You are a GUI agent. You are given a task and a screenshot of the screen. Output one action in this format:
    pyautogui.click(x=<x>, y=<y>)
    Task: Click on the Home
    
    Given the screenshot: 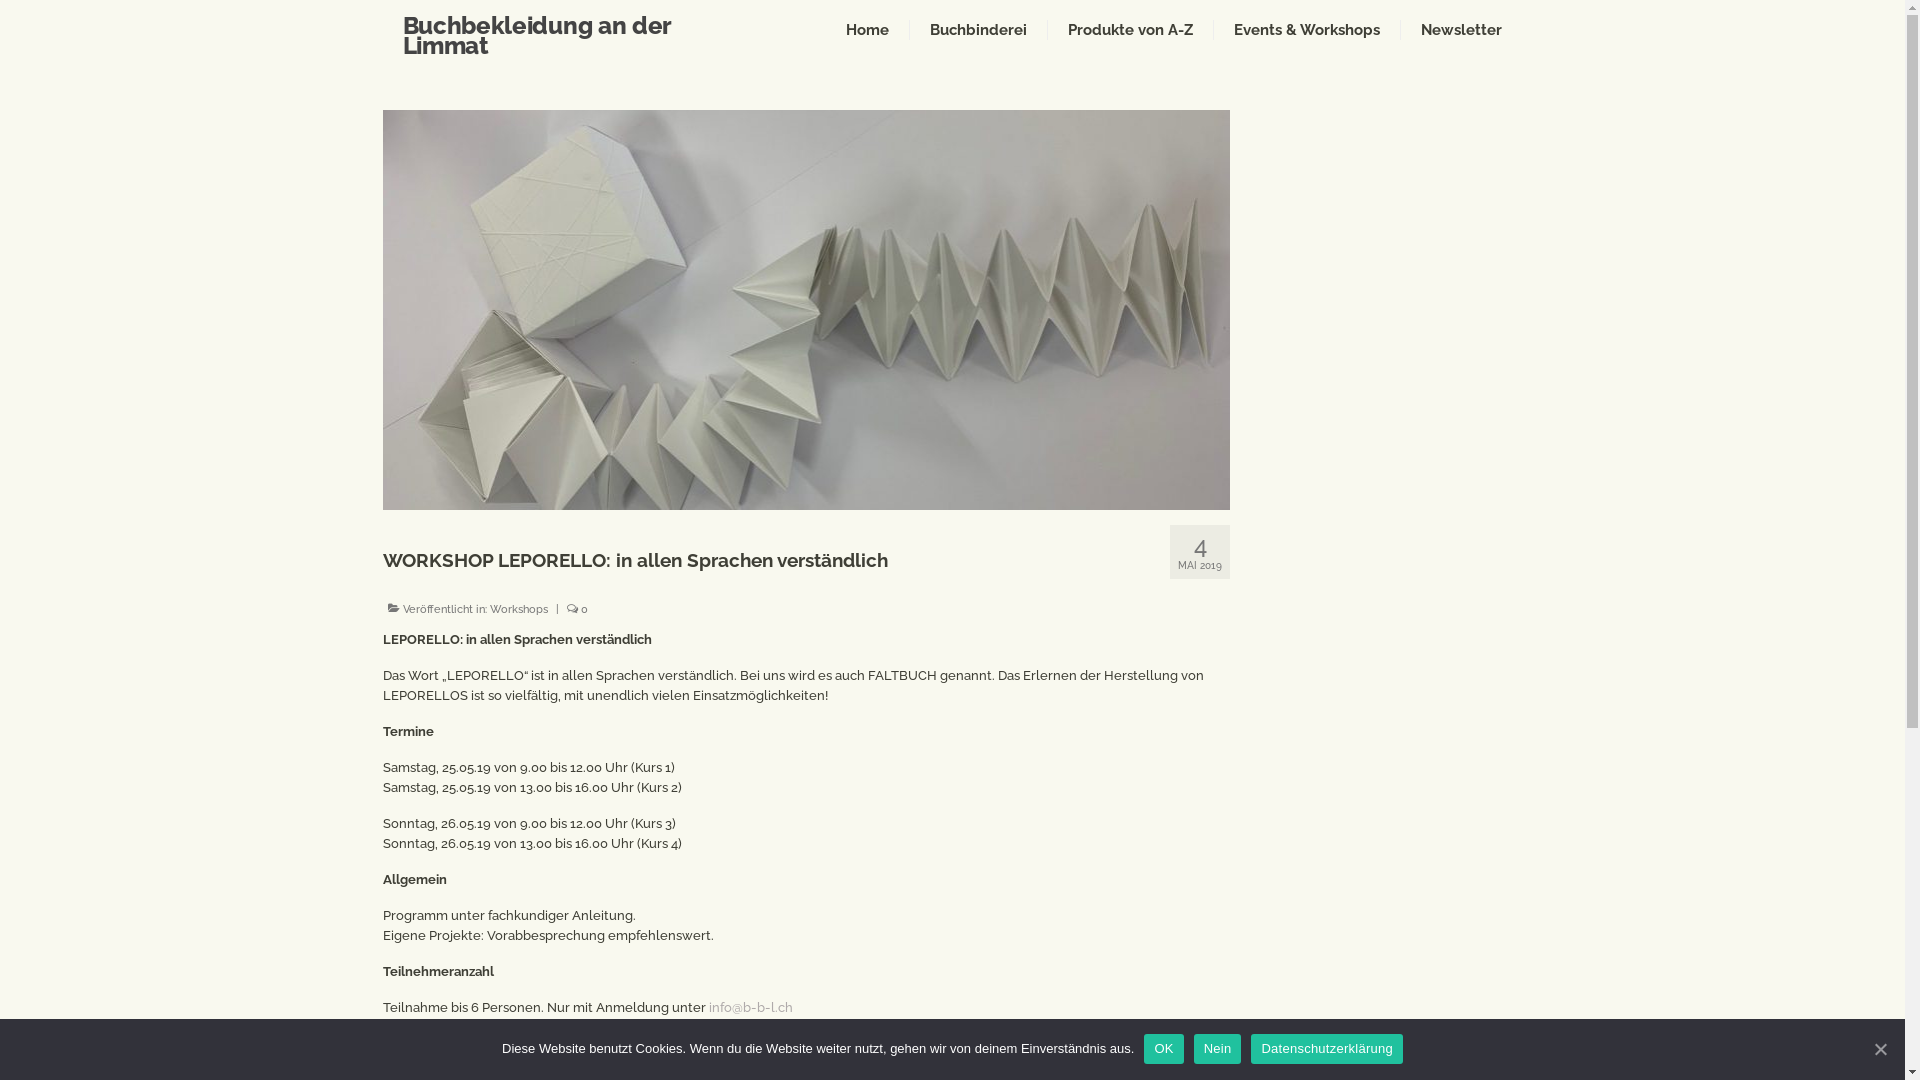 What is the action you would take?
    pyautogui.click(x=868, y=30)
    